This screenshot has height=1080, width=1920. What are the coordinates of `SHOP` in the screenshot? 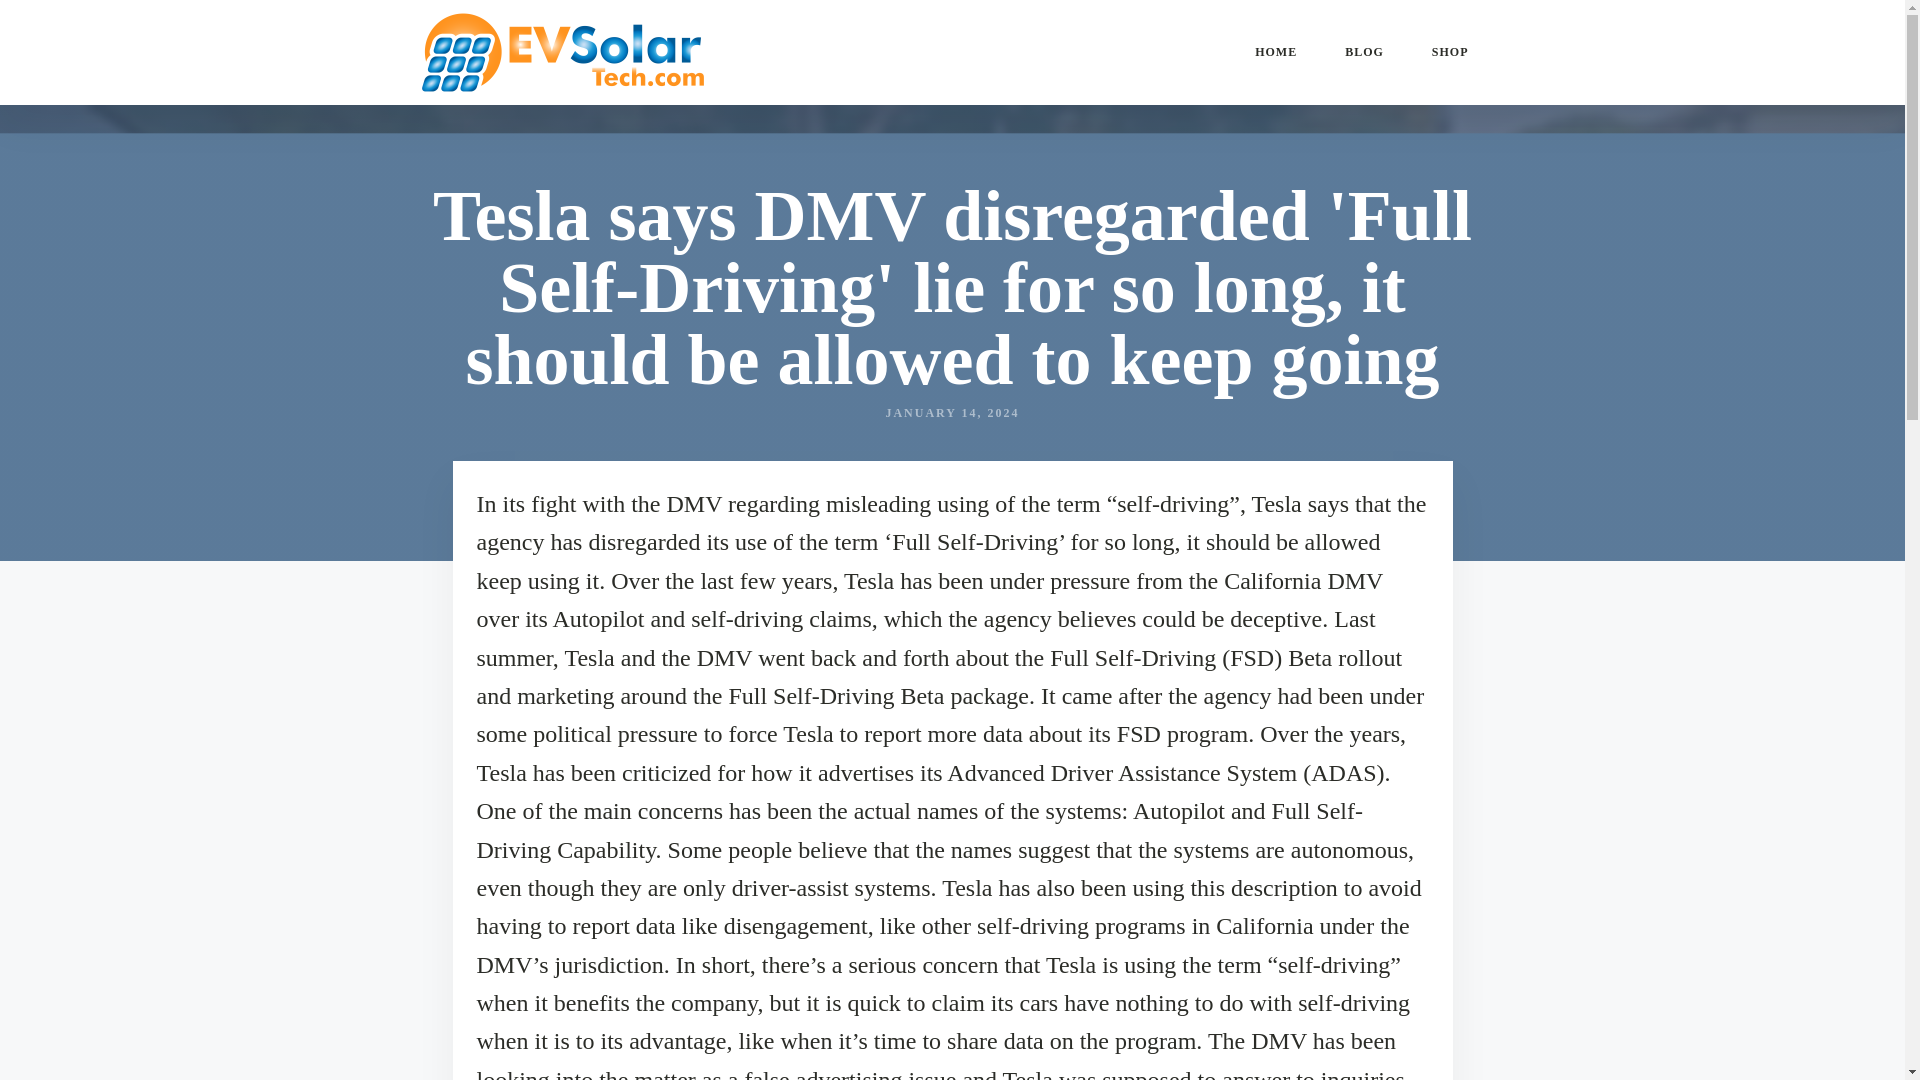 It's located at (1450, 52).